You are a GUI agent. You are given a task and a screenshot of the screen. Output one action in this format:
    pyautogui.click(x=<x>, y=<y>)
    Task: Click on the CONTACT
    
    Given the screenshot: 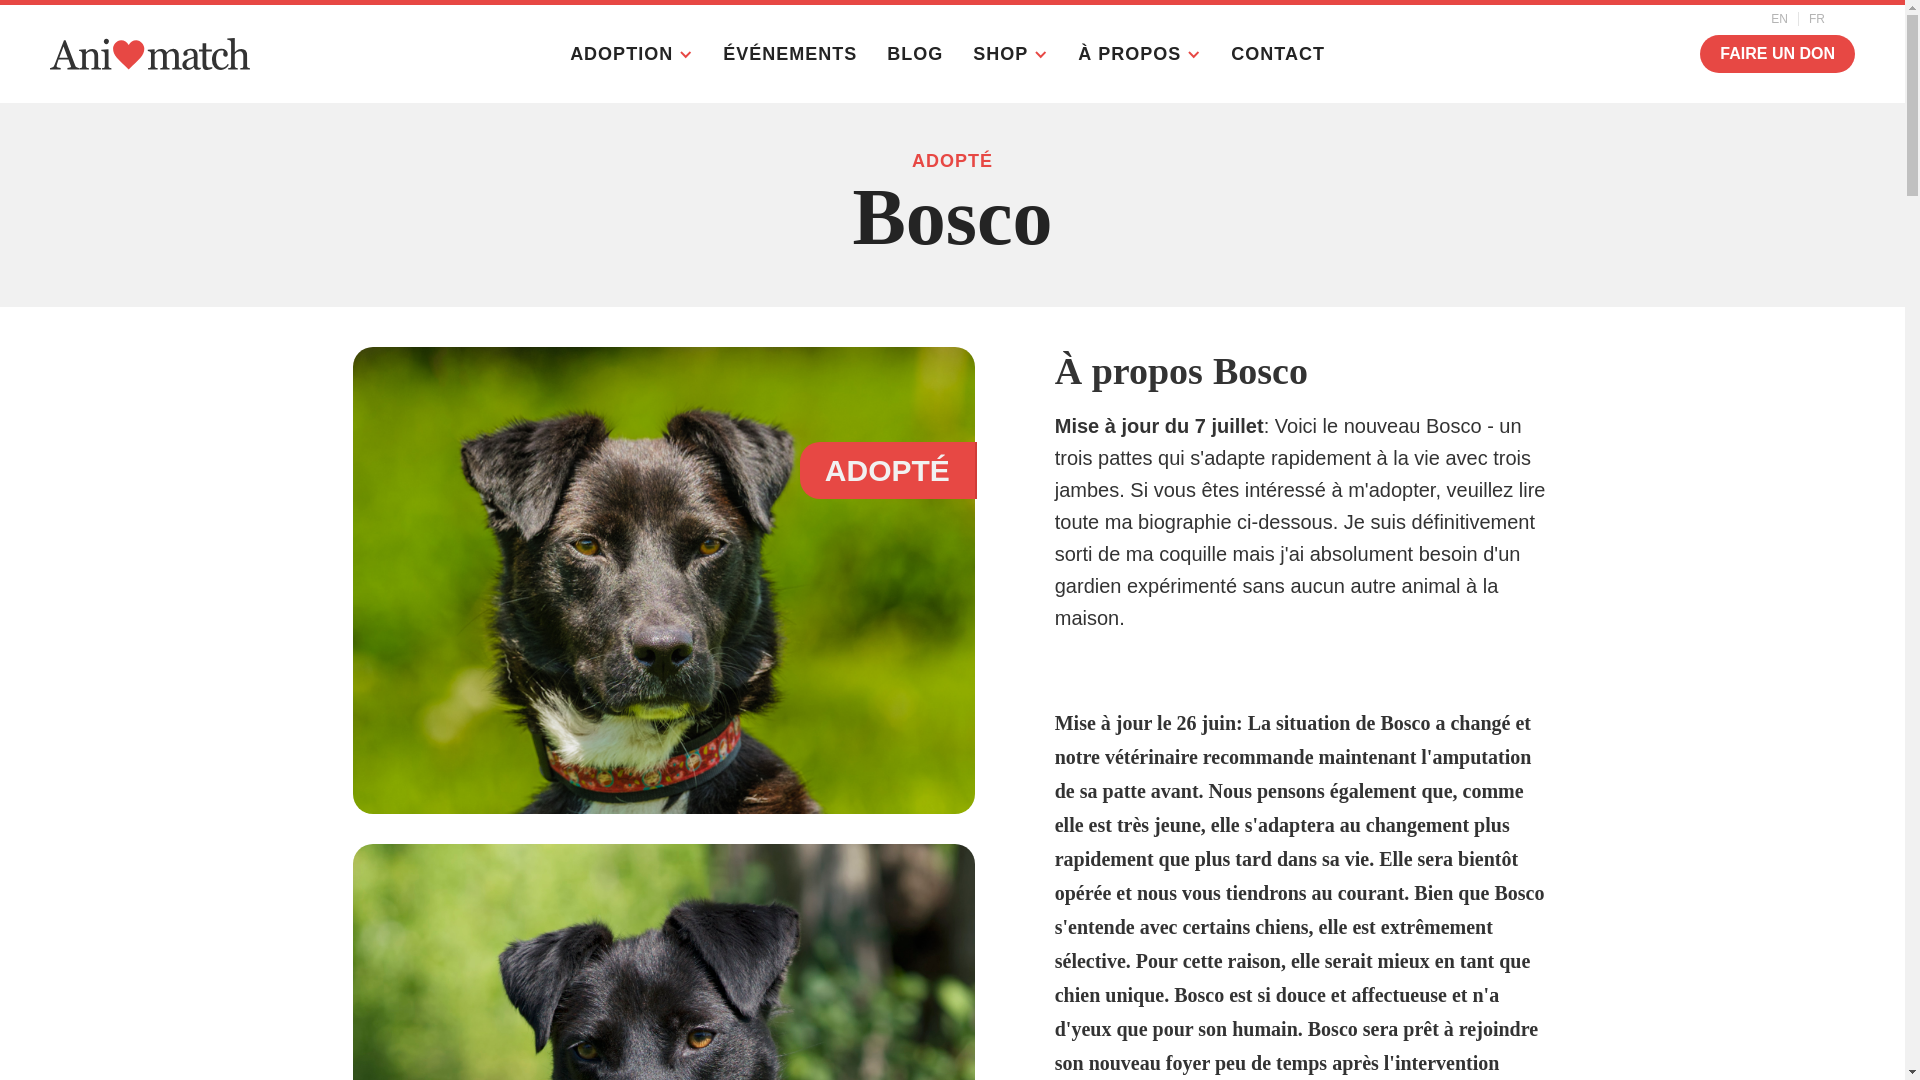 What is the action you would take?
    pyautogui.click(x=1283, y=54)
    